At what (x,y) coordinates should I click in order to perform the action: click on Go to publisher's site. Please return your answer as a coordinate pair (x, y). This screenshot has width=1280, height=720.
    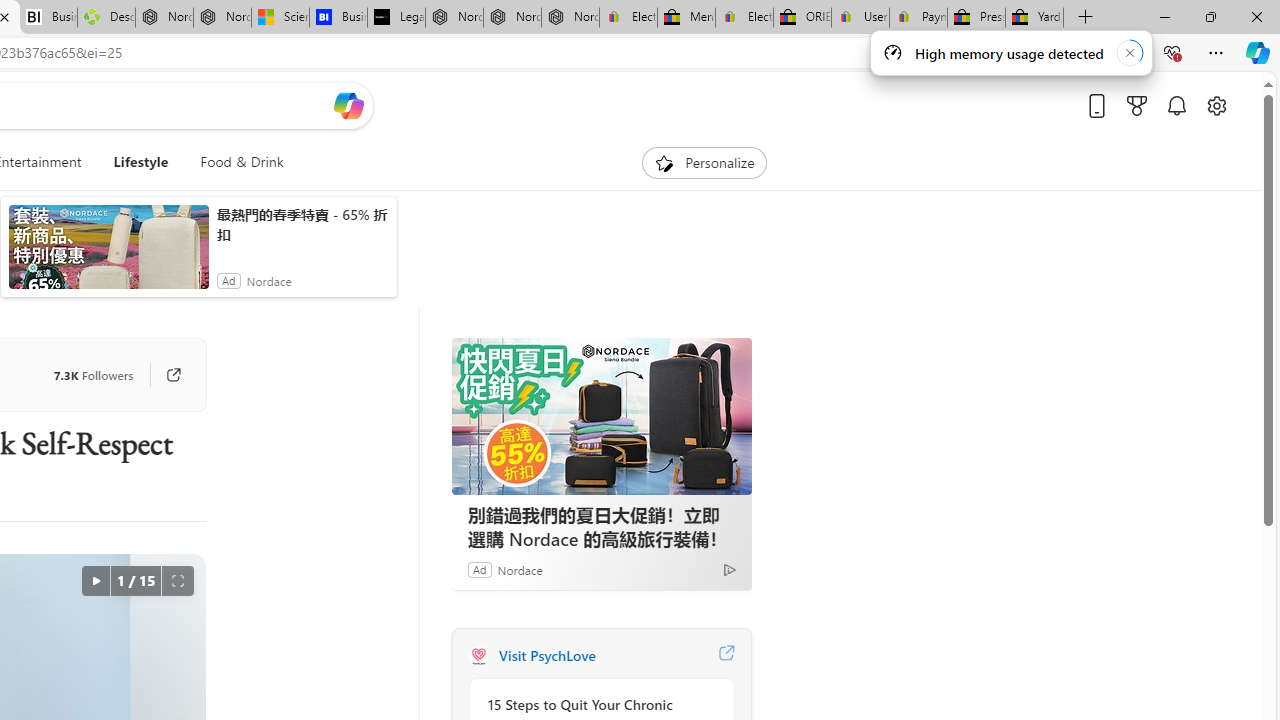
    Looking at the image, I should click on (164, 374).